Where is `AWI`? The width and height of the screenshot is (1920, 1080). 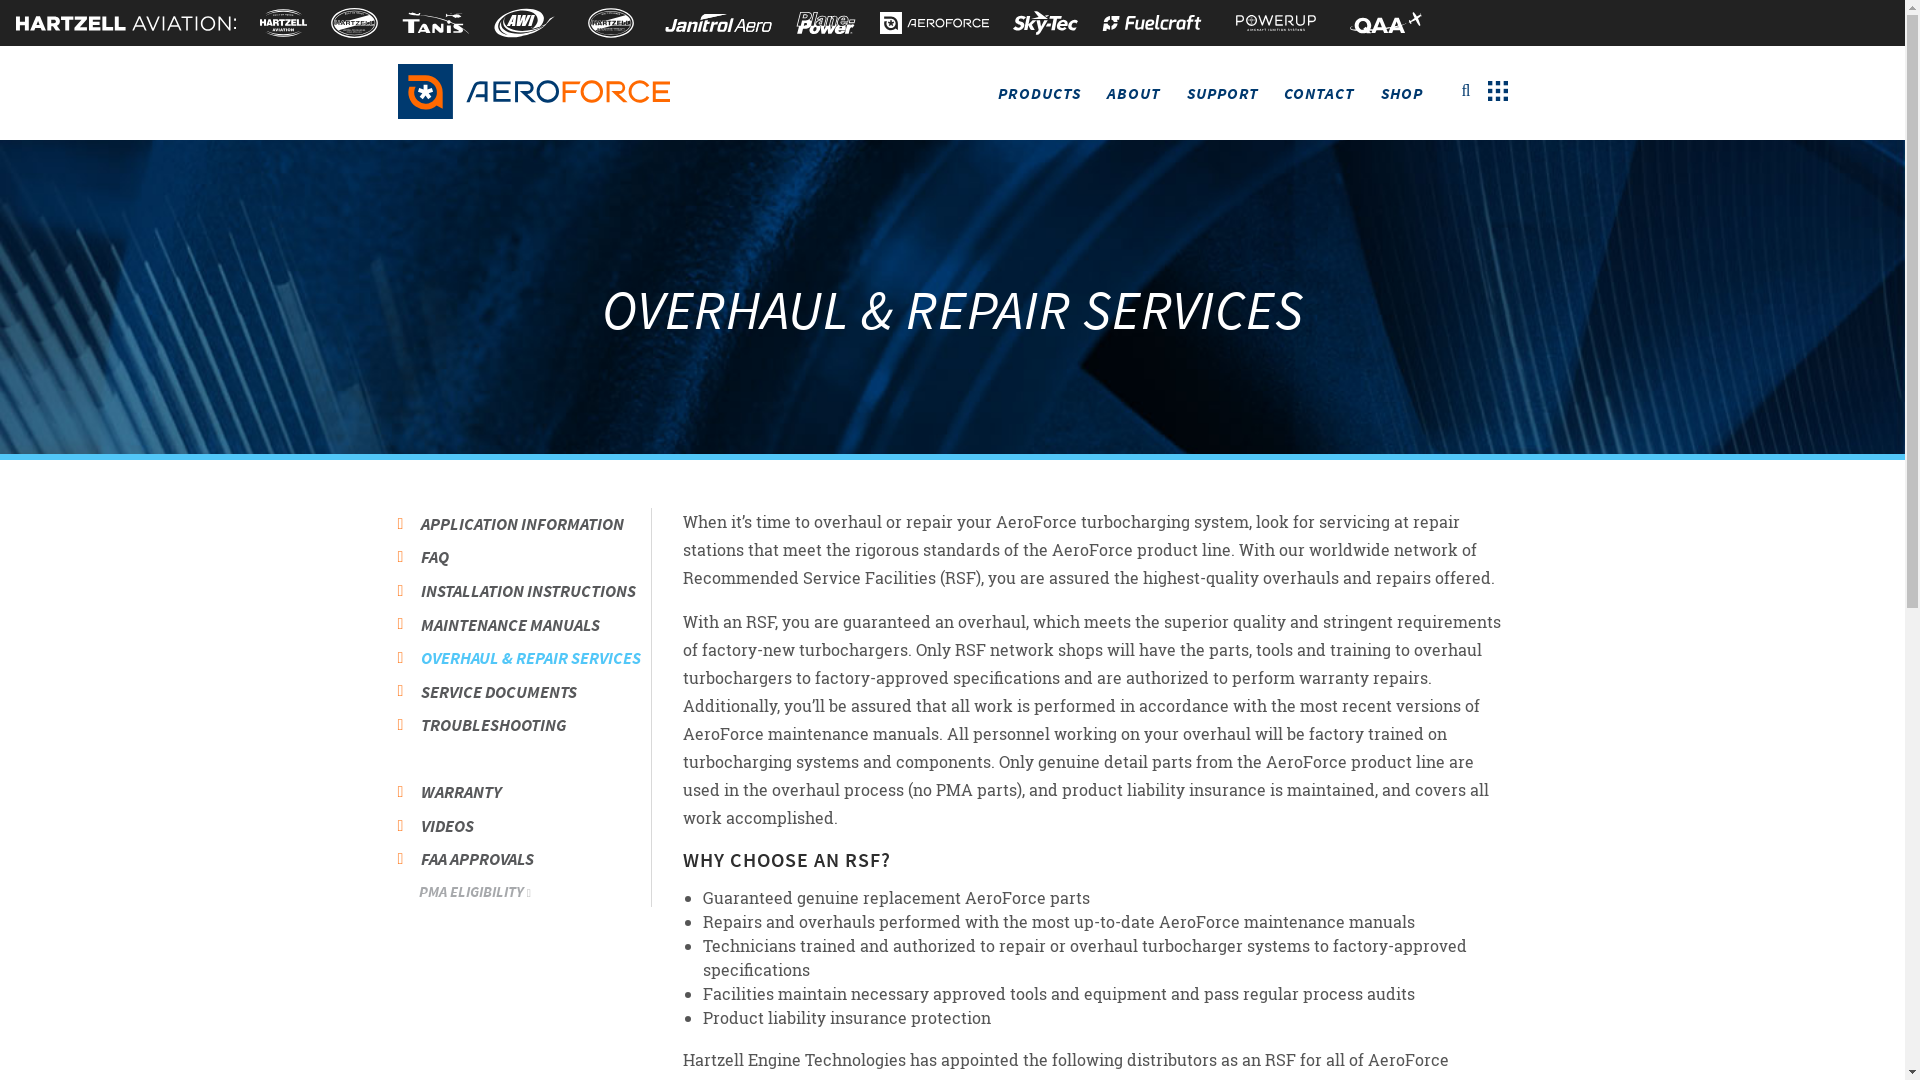 AWI is located at coordinates (524, 22).